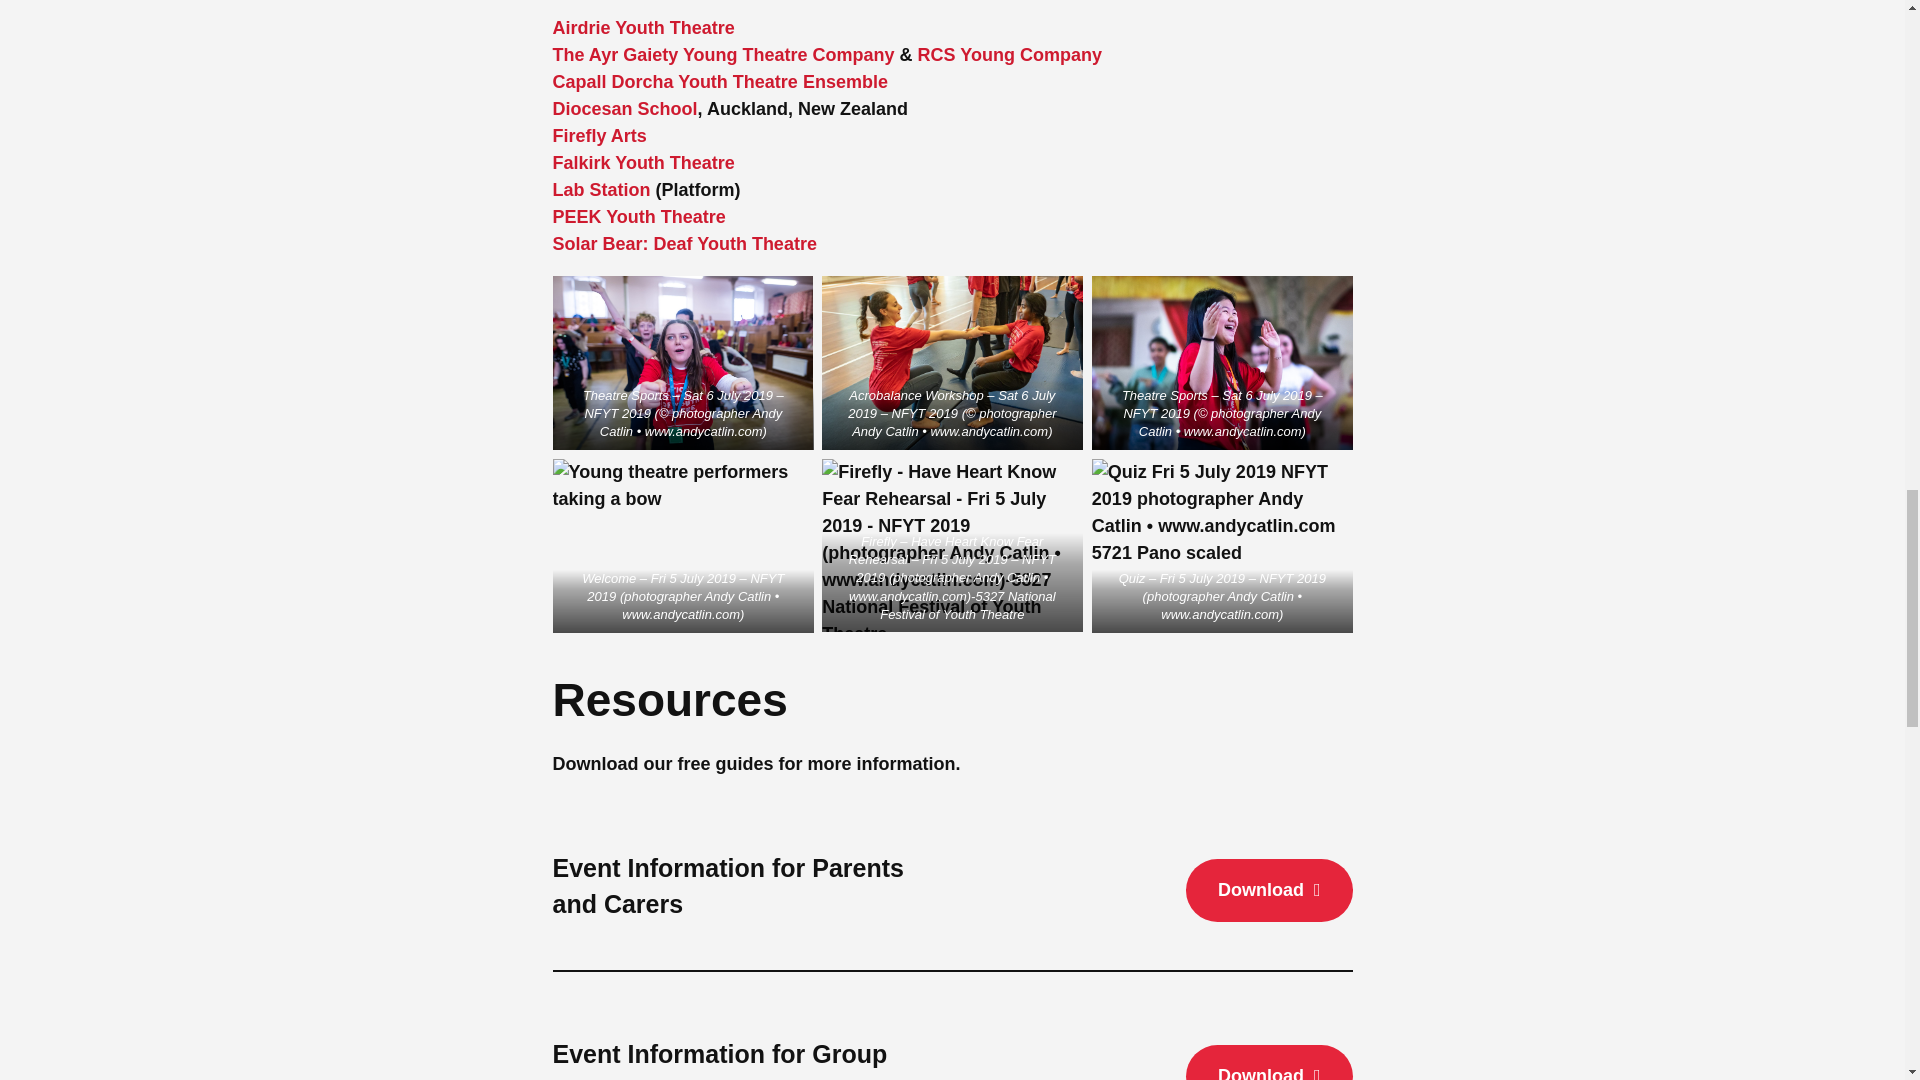 The height and width of the screenshot is (1080, 1920). What do you see at coordinates (642, 28) in the screenshot?
I see `Airdrie Youth Theatre` at bounding box center [642, 28].